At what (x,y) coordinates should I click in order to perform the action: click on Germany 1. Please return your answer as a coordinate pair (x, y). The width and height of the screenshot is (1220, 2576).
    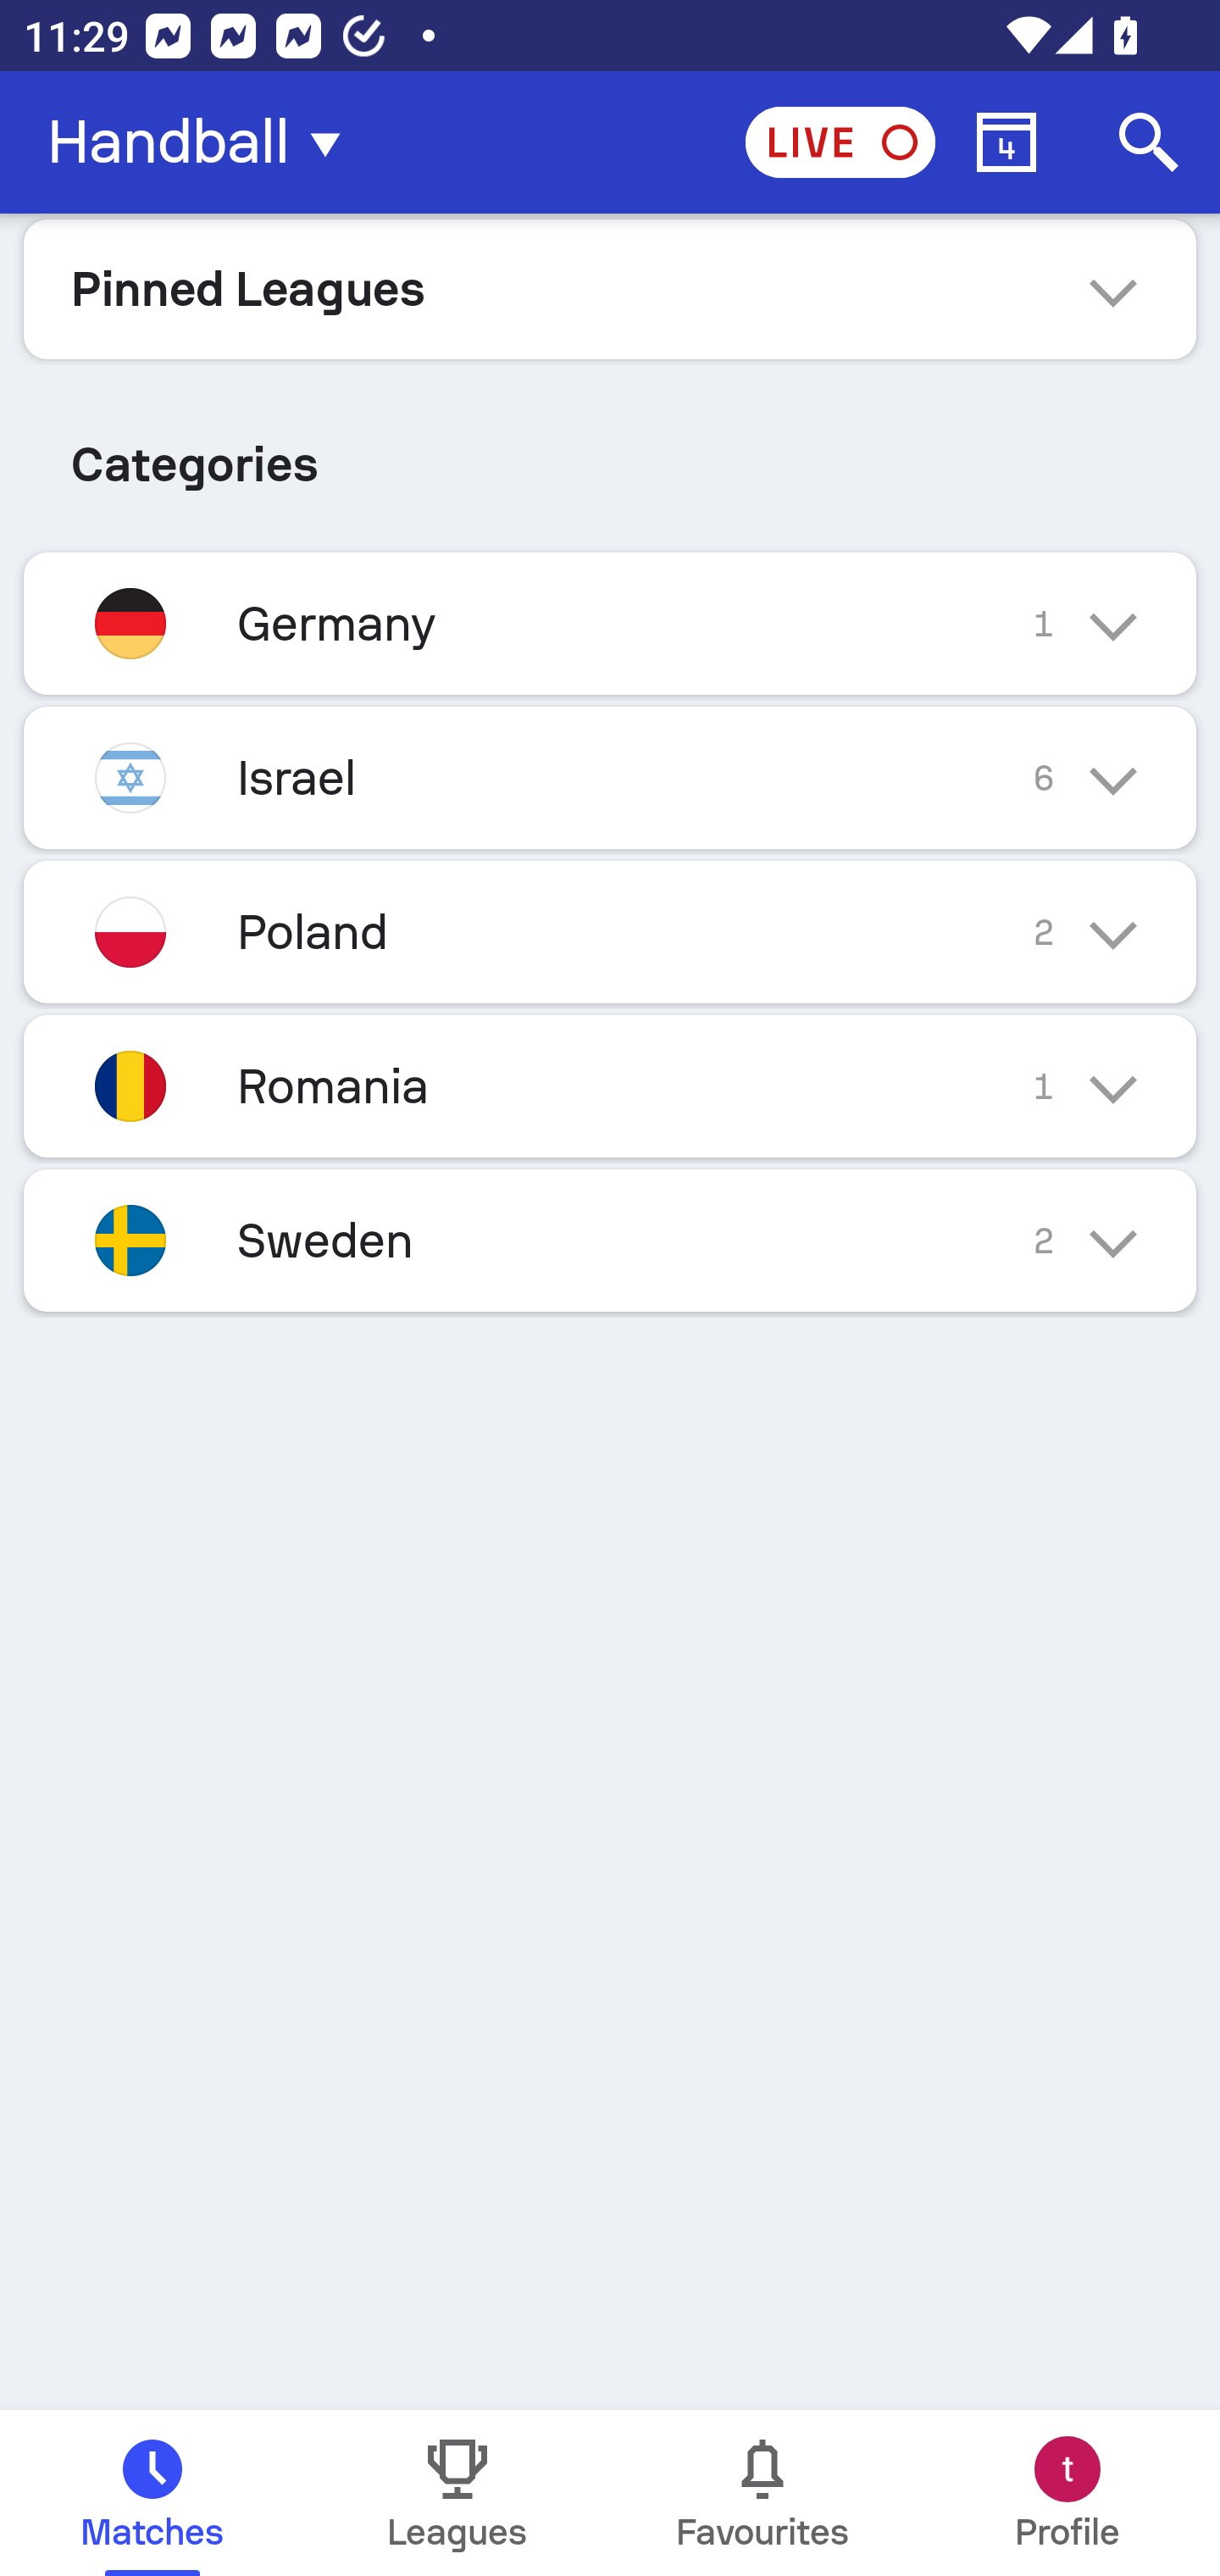
    Looking at the image, I should click on (610, 623).